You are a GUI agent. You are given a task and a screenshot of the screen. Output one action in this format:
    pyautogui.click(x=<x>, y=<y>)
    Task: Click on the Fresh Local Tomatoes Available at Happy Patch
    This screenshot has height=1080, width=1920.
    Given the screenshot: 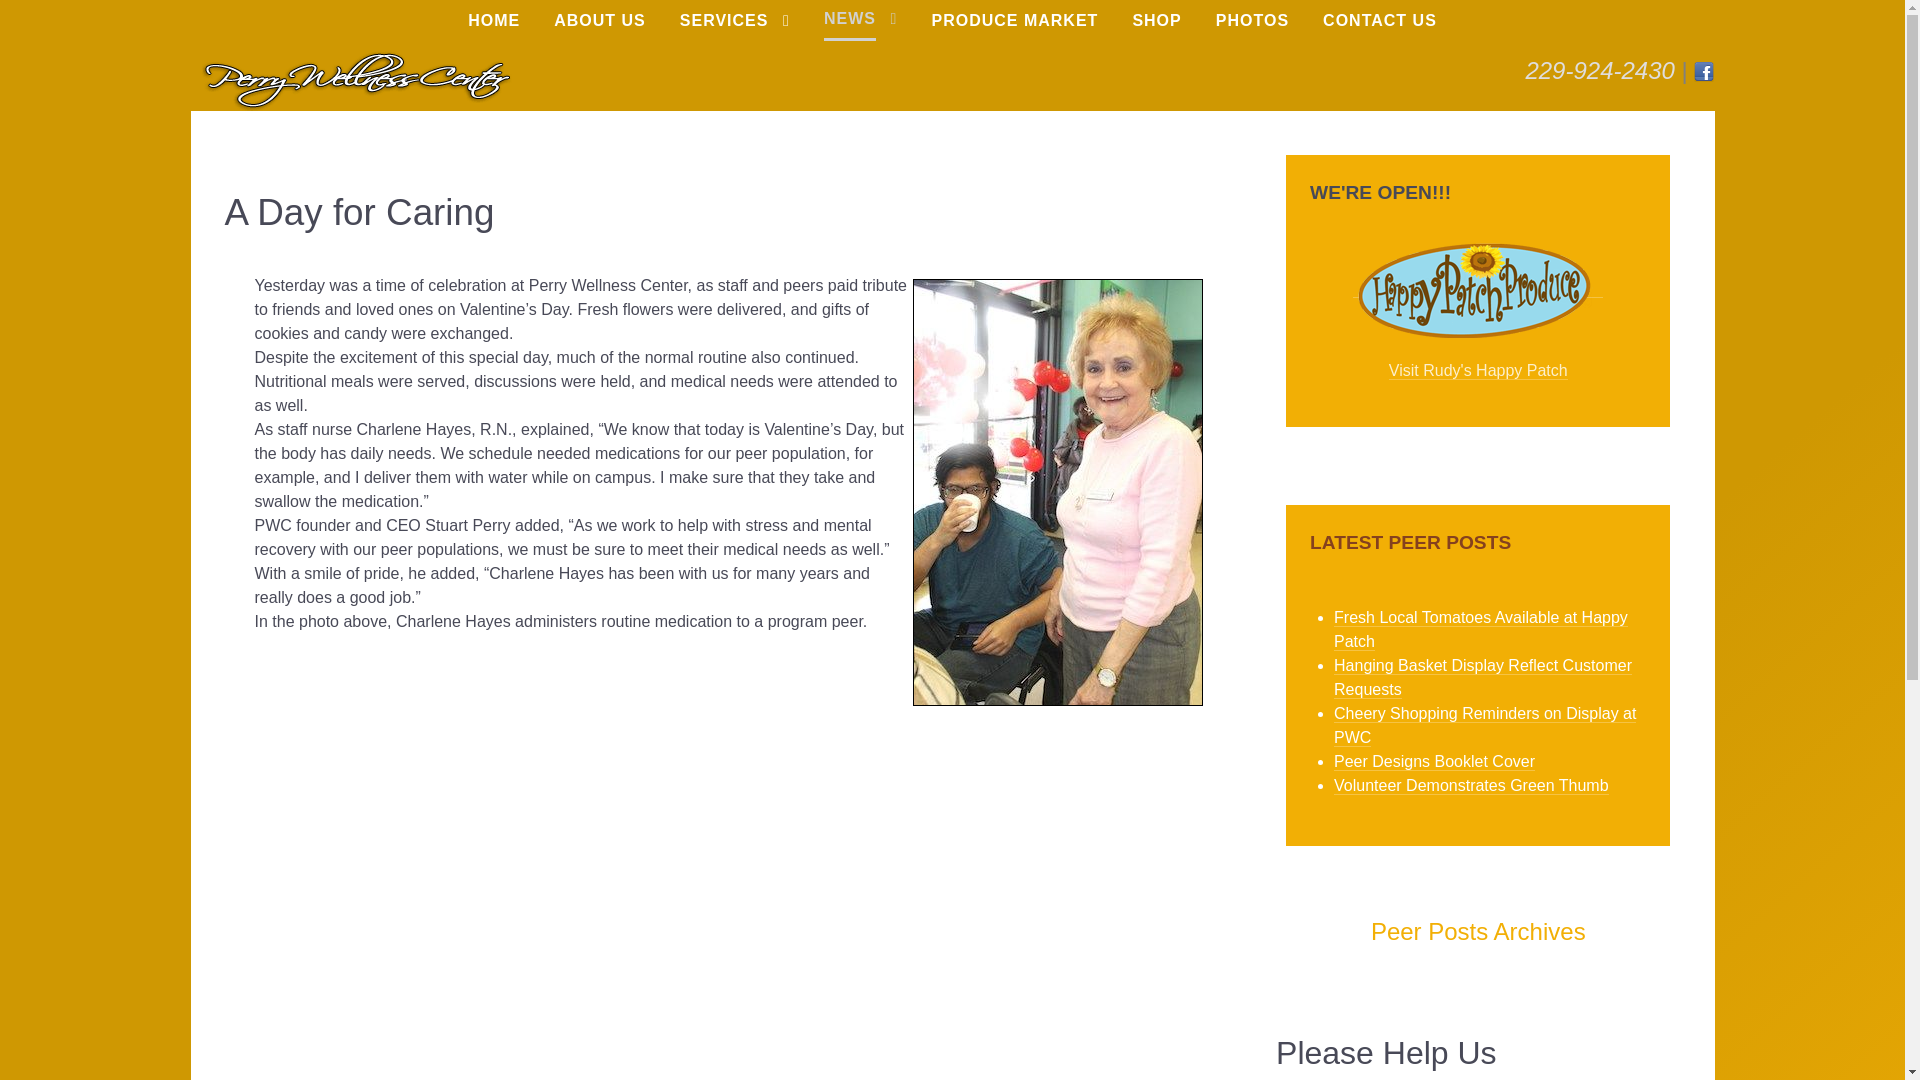 What is the action you would take?
    pyautogui.click(x=1481, y=630)
    